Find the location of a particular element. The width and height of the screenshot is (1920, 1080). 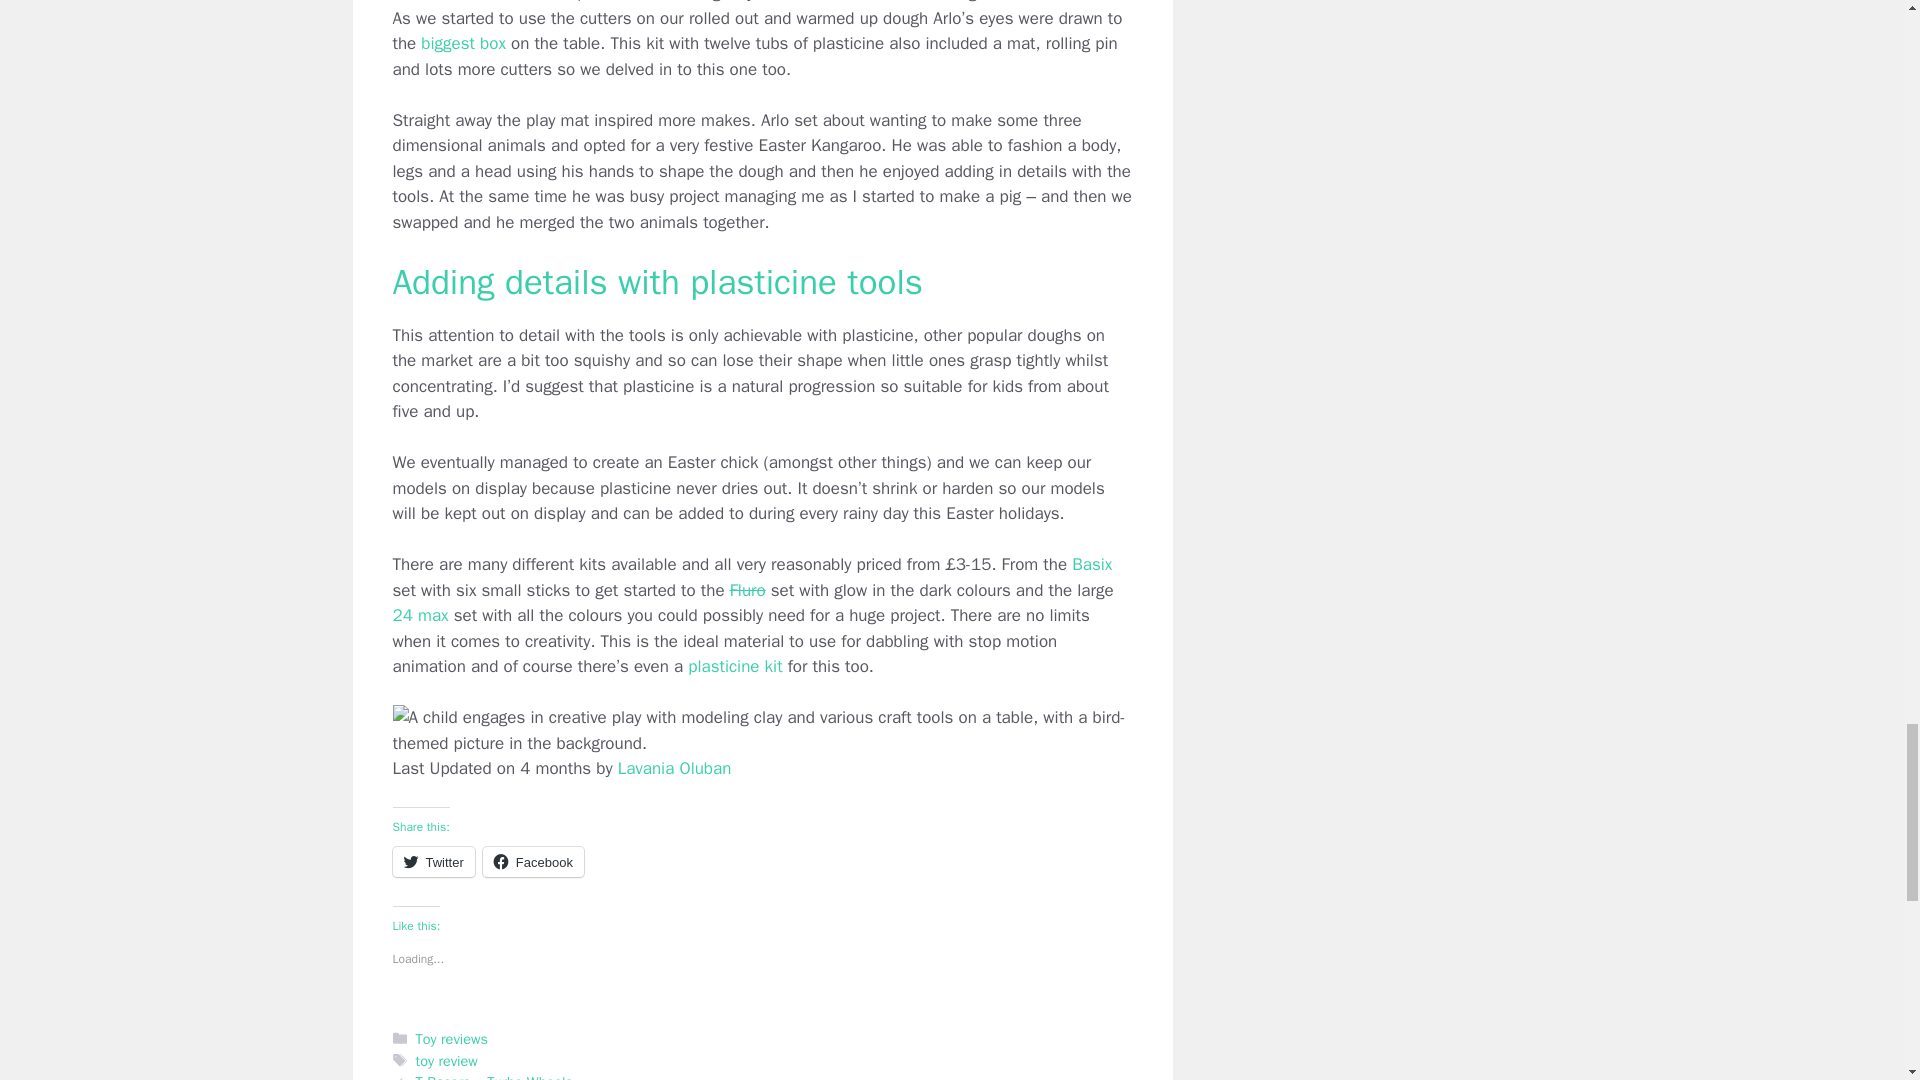

Lavania Oluban is located at coordinates (674, 768).